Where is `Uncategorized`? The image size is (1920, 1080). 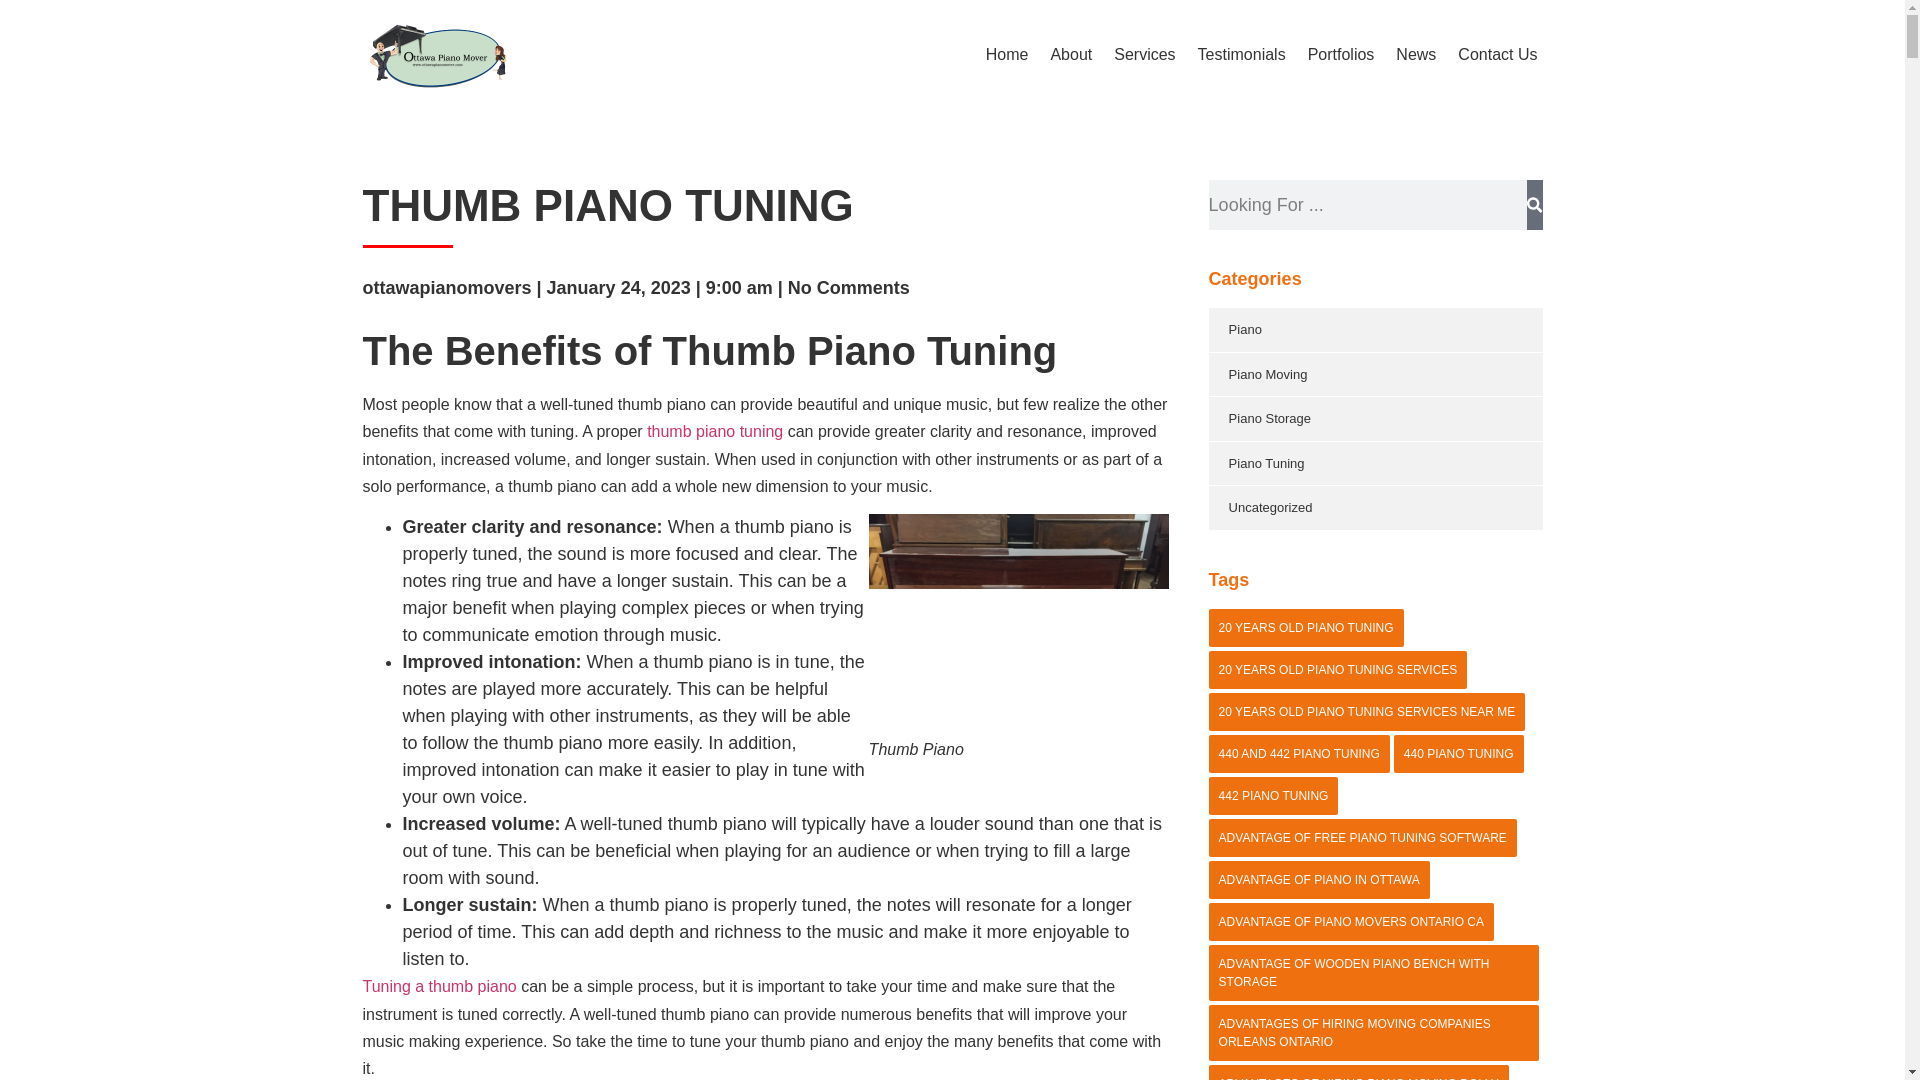
Uncategorized is located at coordinates (1376, 508).